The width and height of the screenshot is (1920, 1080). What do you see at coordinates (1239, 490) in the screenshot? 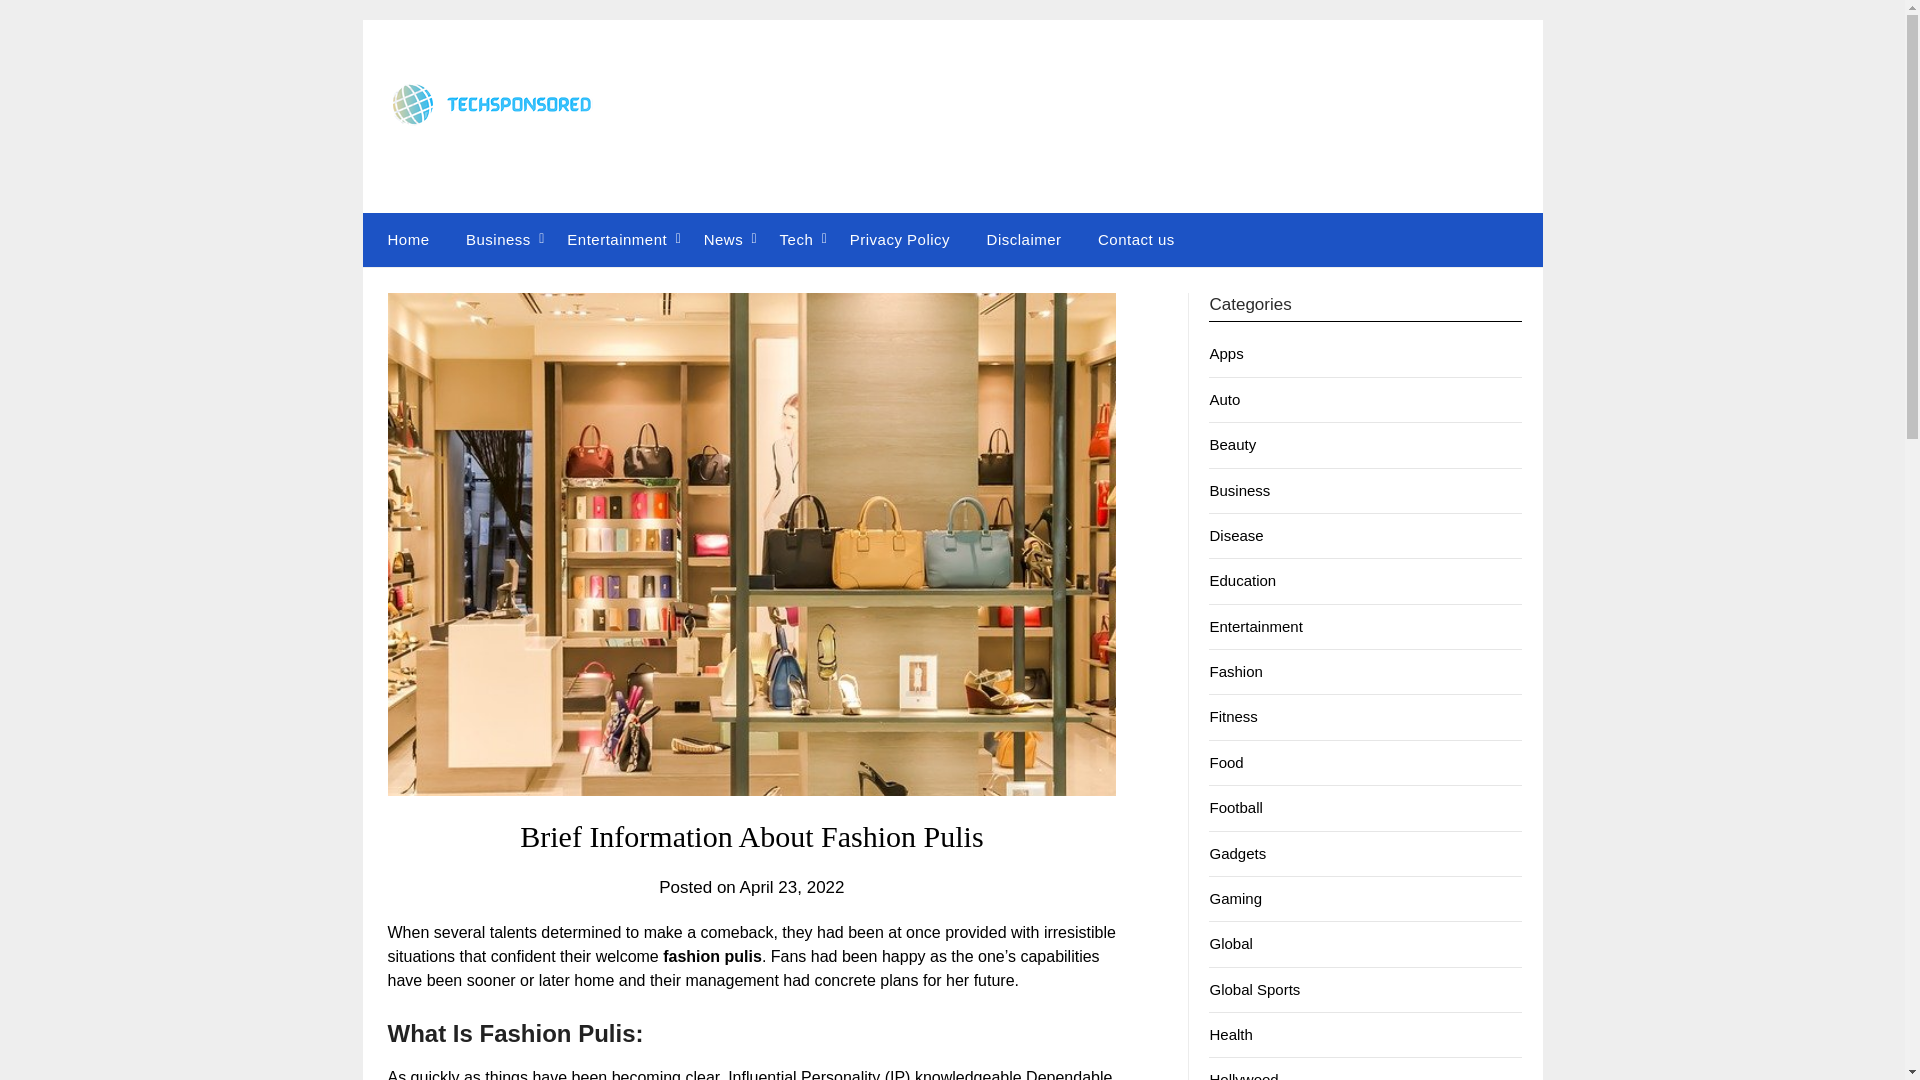
I see `Business` at bounding box center [1239, 490].